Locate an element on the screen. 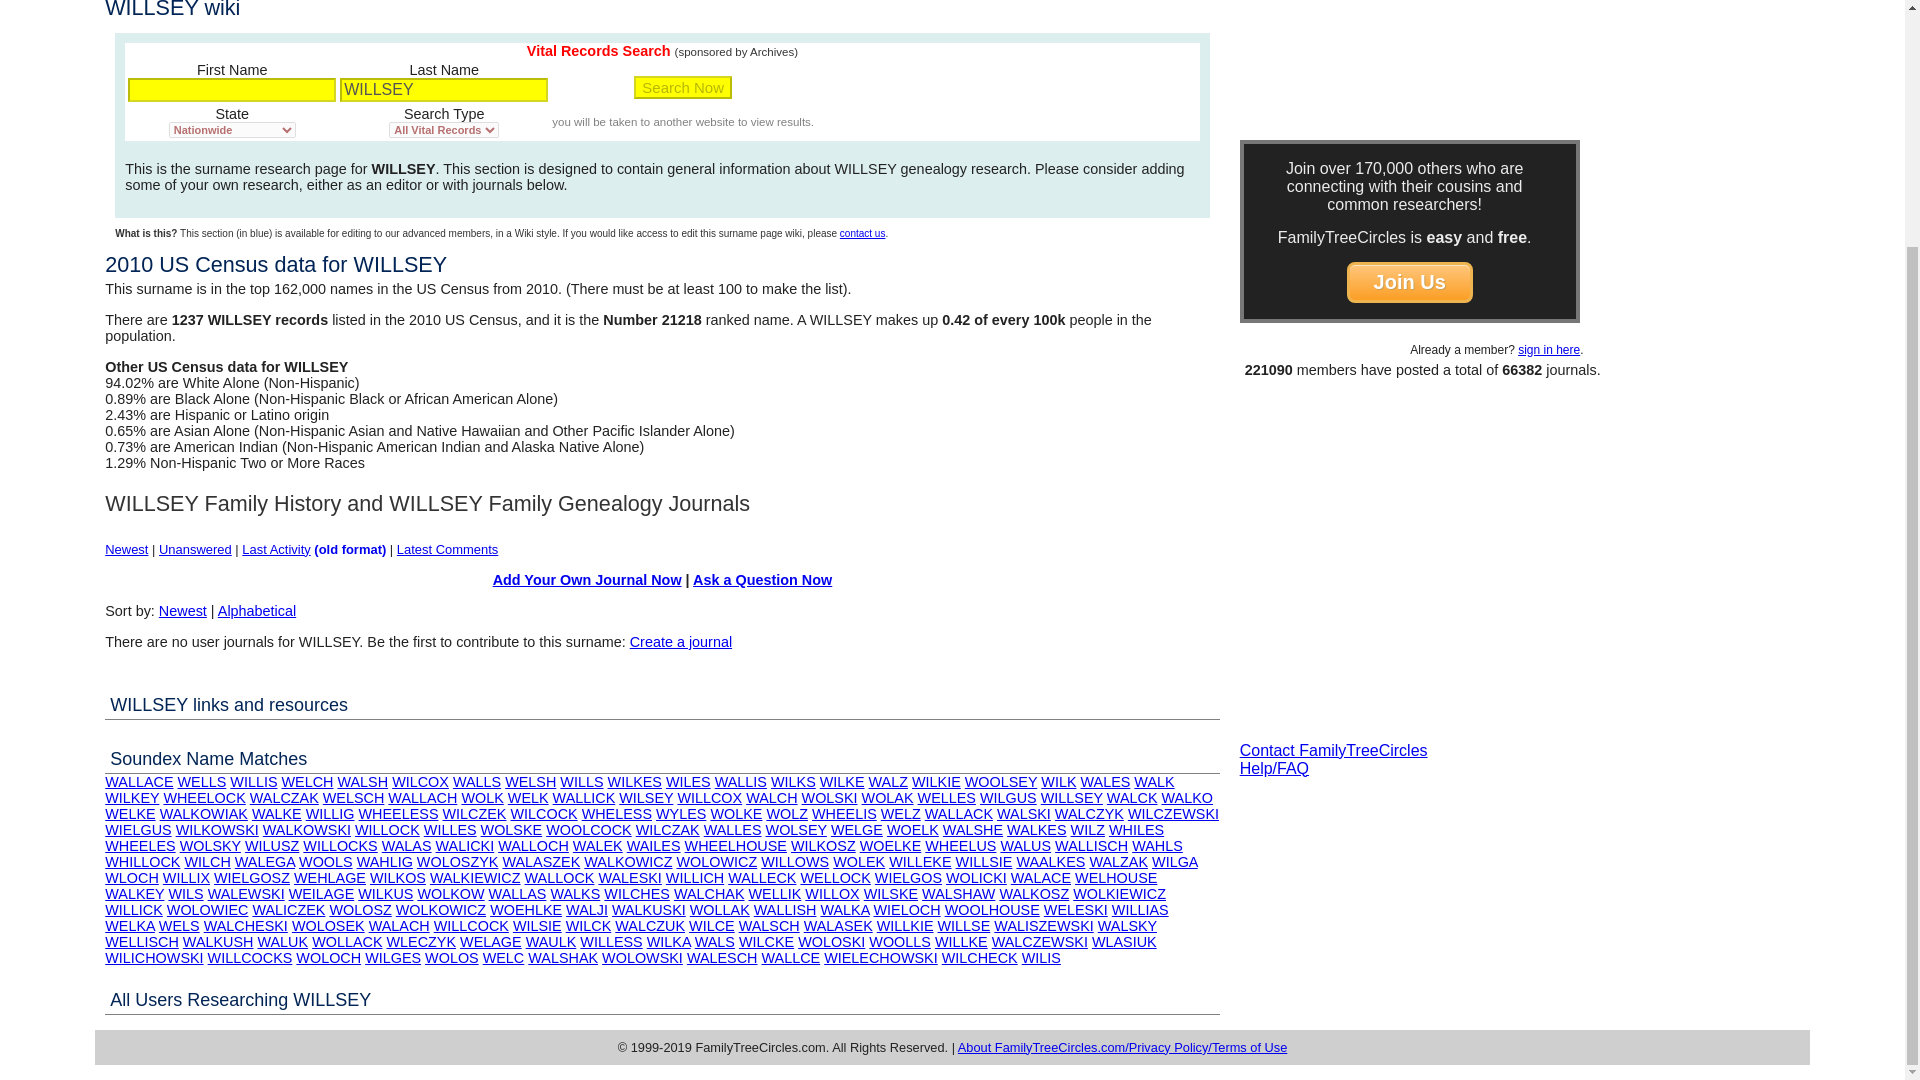 This screenshot has width=1920, height=1080. Alphabetical is located at coordinates (256, 610).